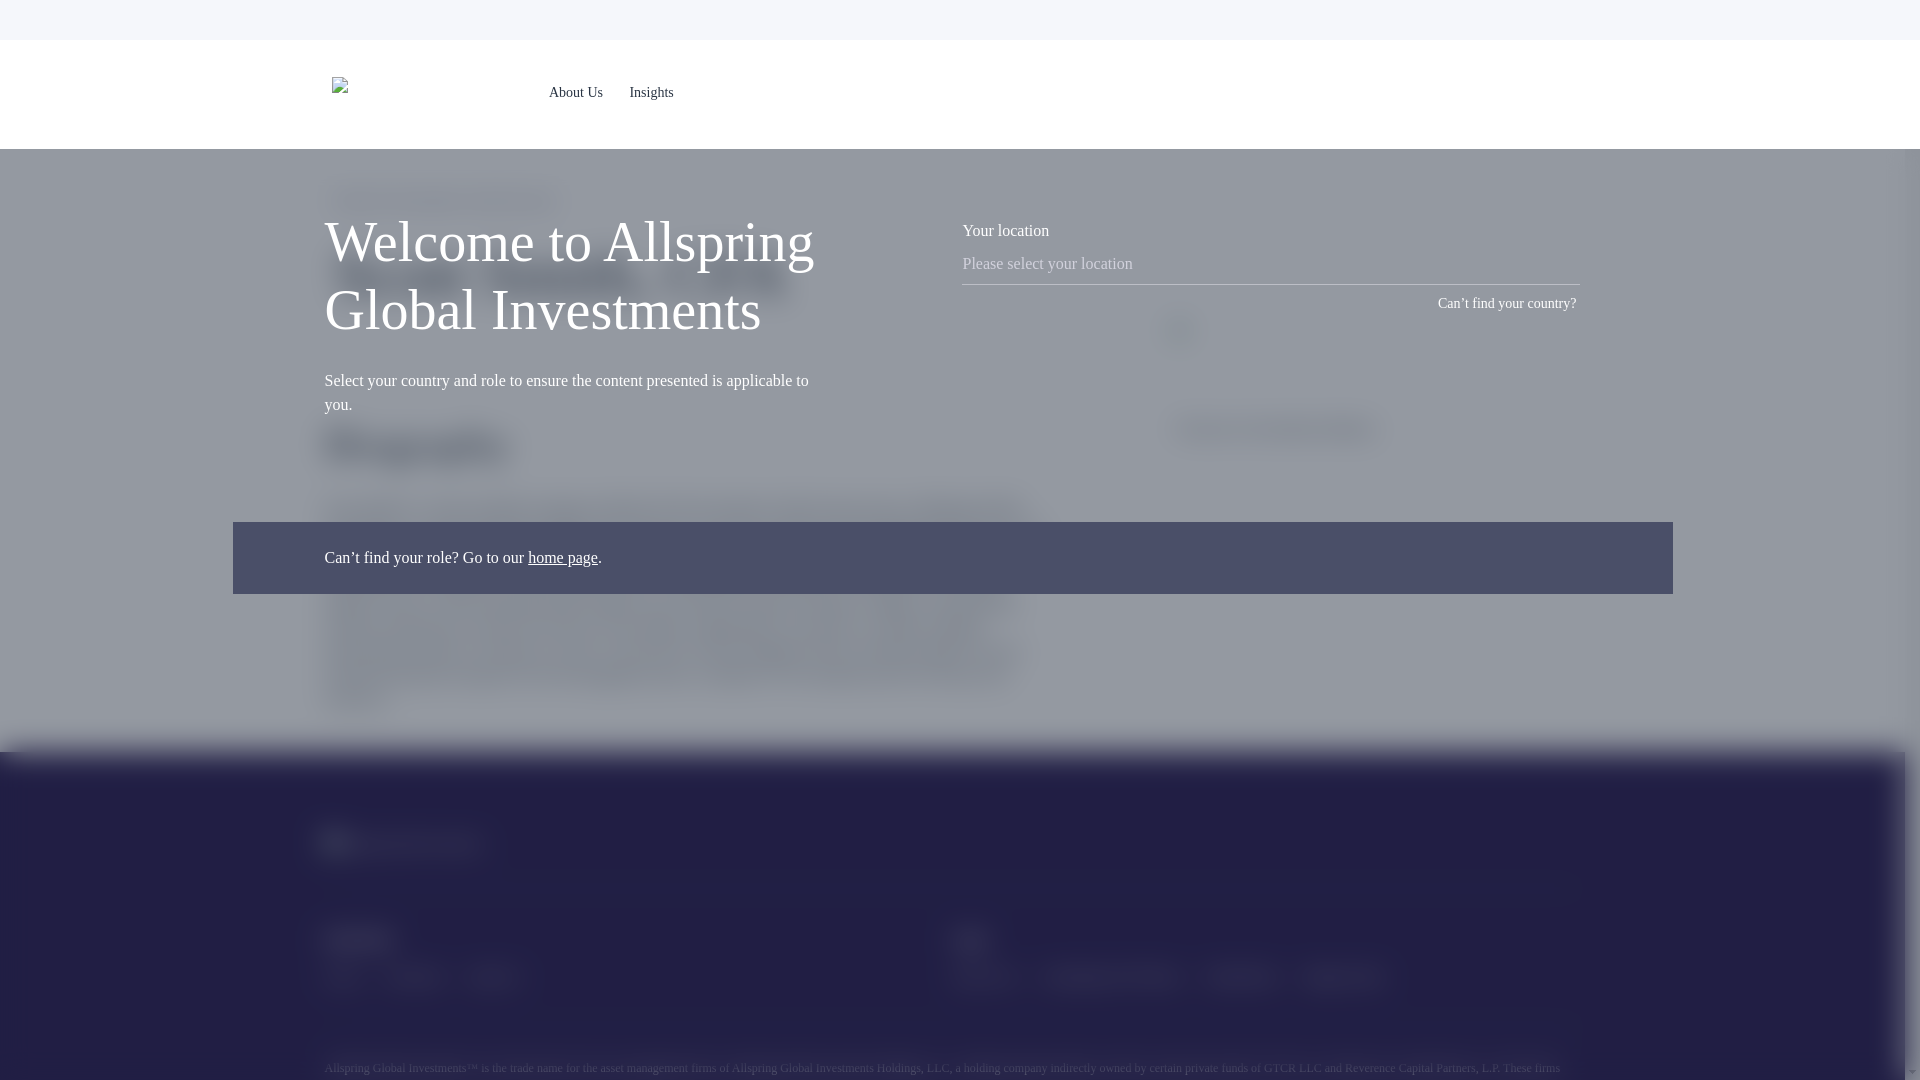 The height and width of the screenshot is (1080, 1920). What do you see at coordinates (652, 94) in the screenshot?
I see `Insights` at bounding box center [652, 94].